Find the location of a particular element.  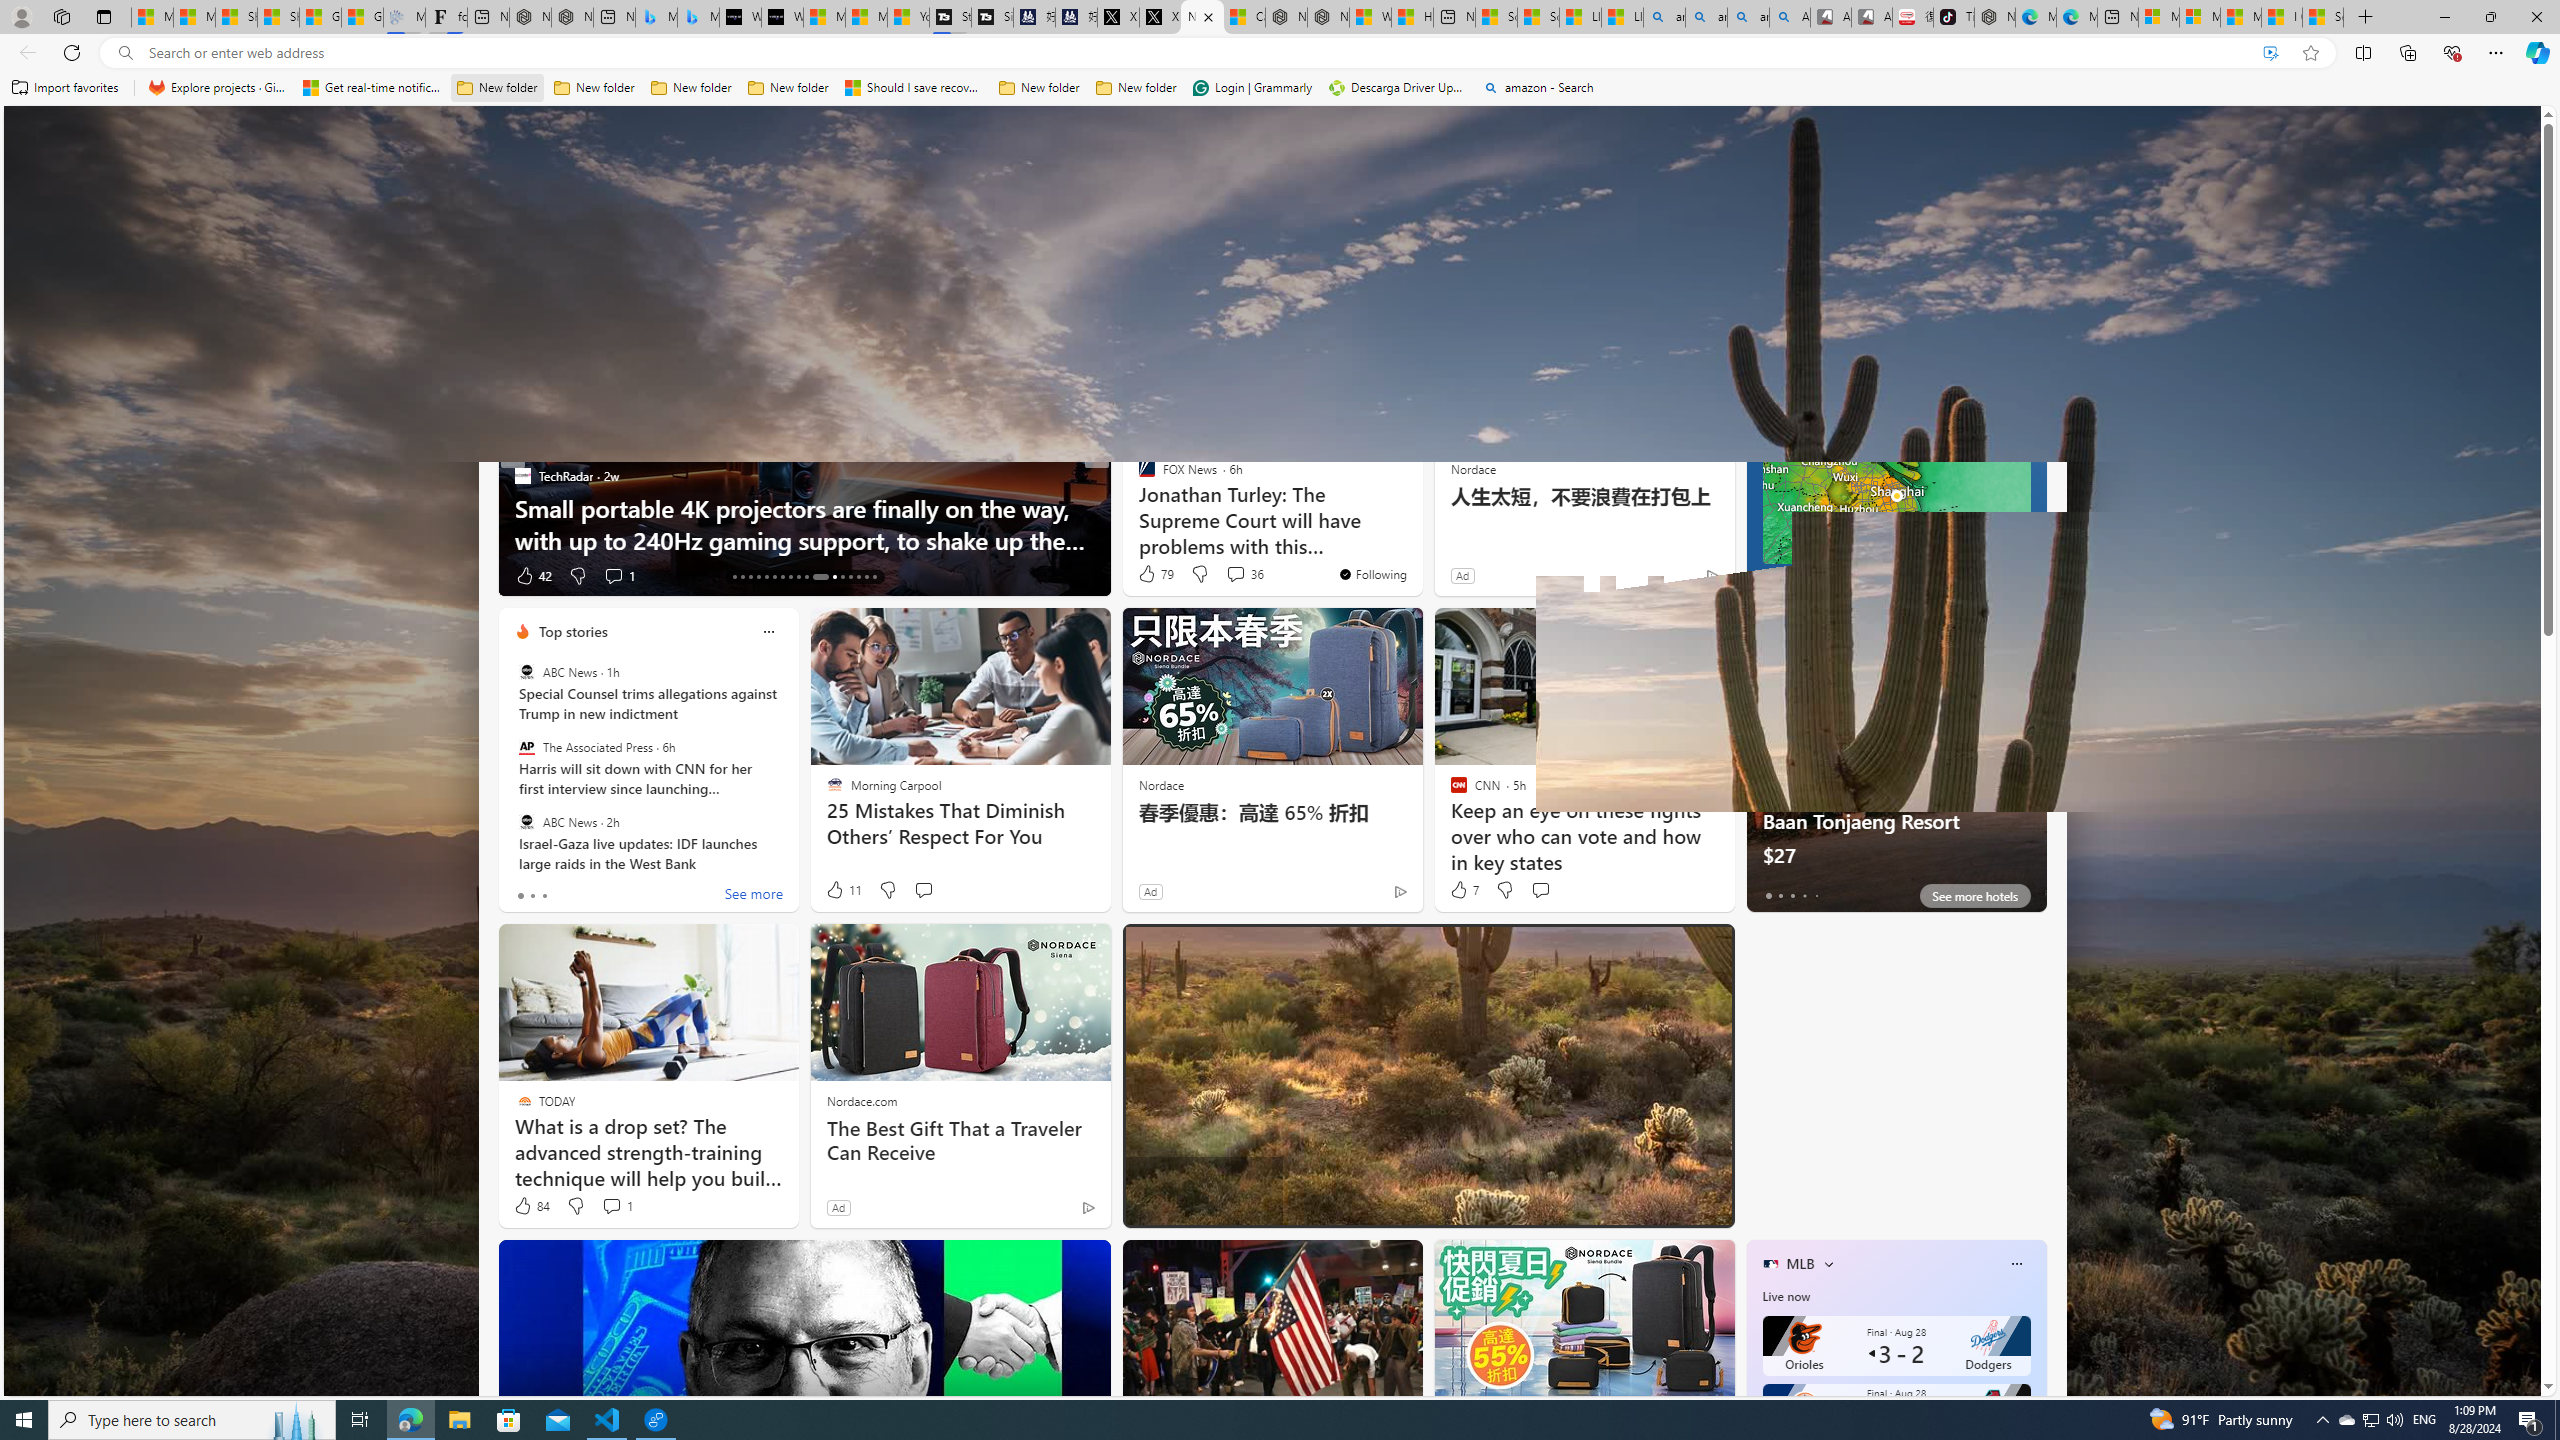

View comments 1 Comment is located at coordinates (616, 1206).